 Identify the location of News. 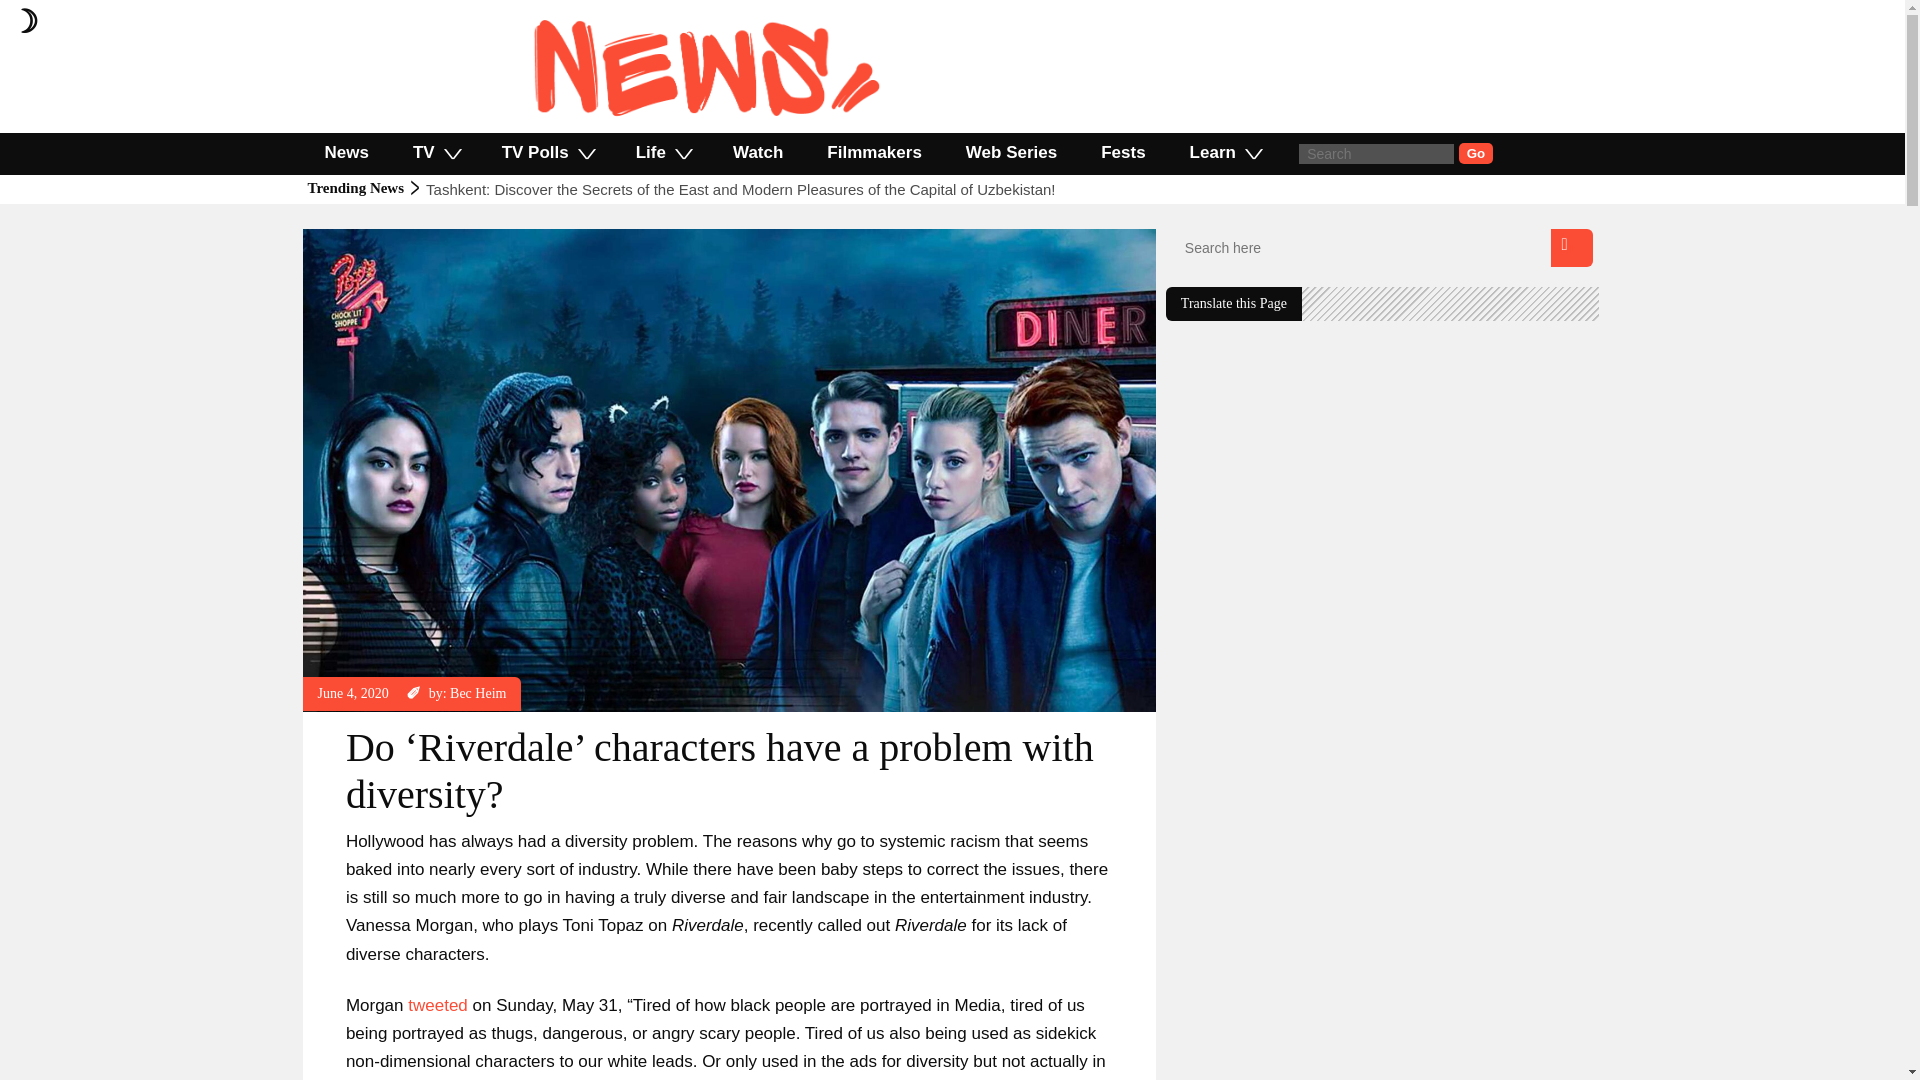
(345, 152).